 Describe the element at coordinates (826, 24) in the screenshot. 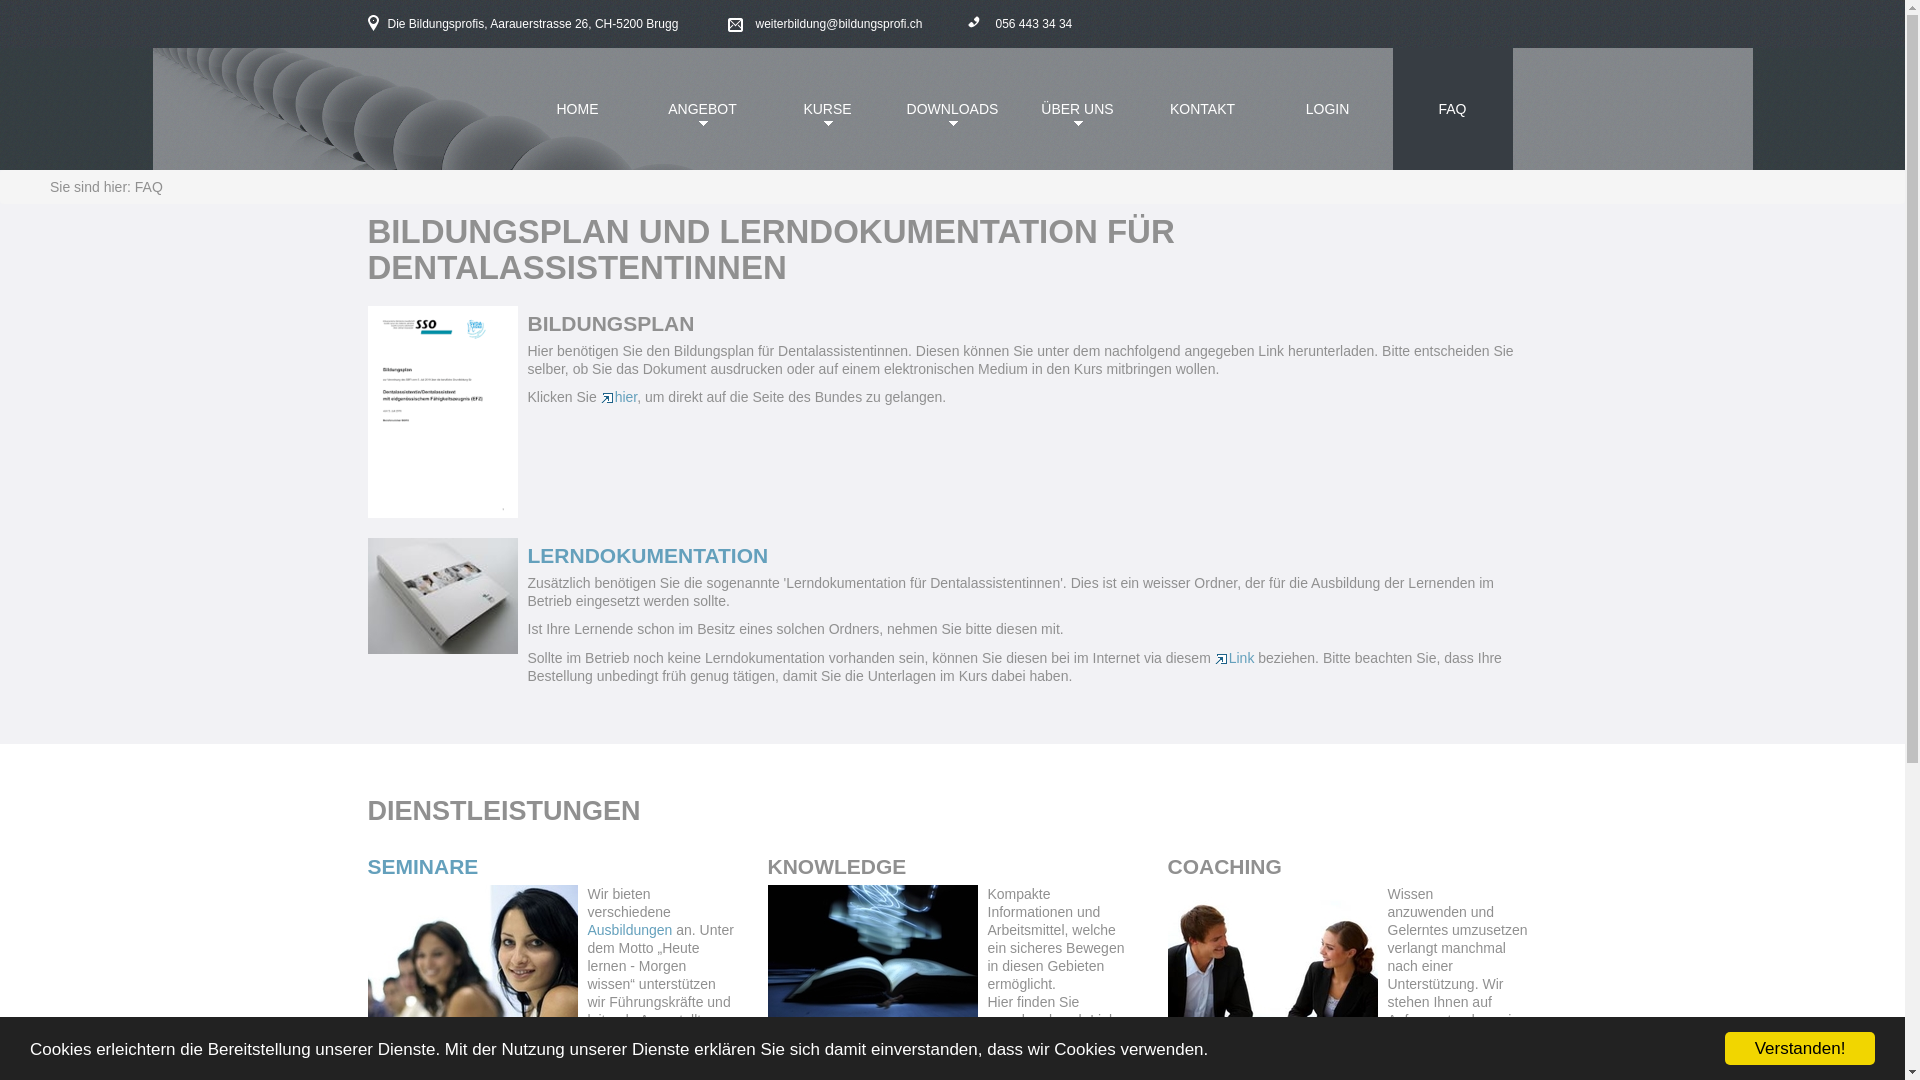

I see `weiterbildung@bildungsprofi.ch` at that location.